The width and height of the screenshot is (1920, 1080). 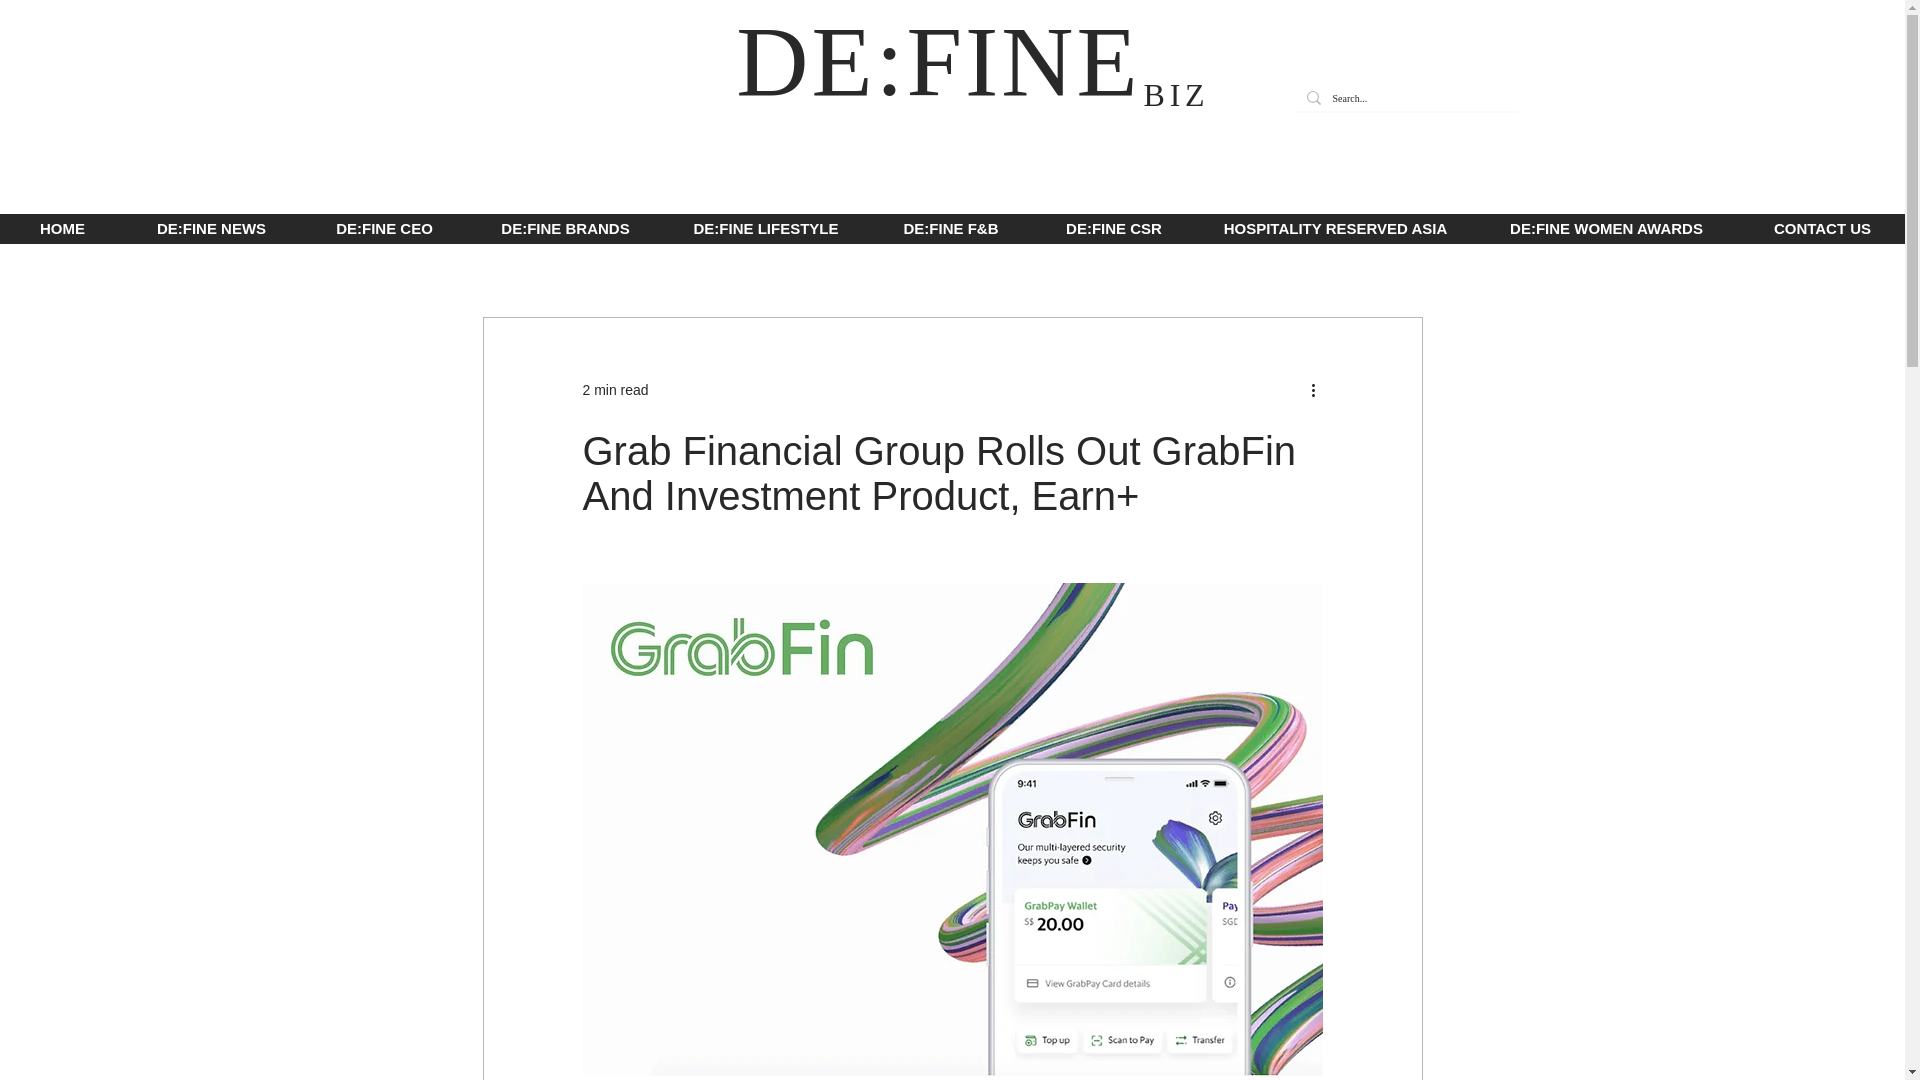 What do you see at coordinates (951, 60) in the screenshot?
I see `DE:FINE ` at bounding box center [951, 60].